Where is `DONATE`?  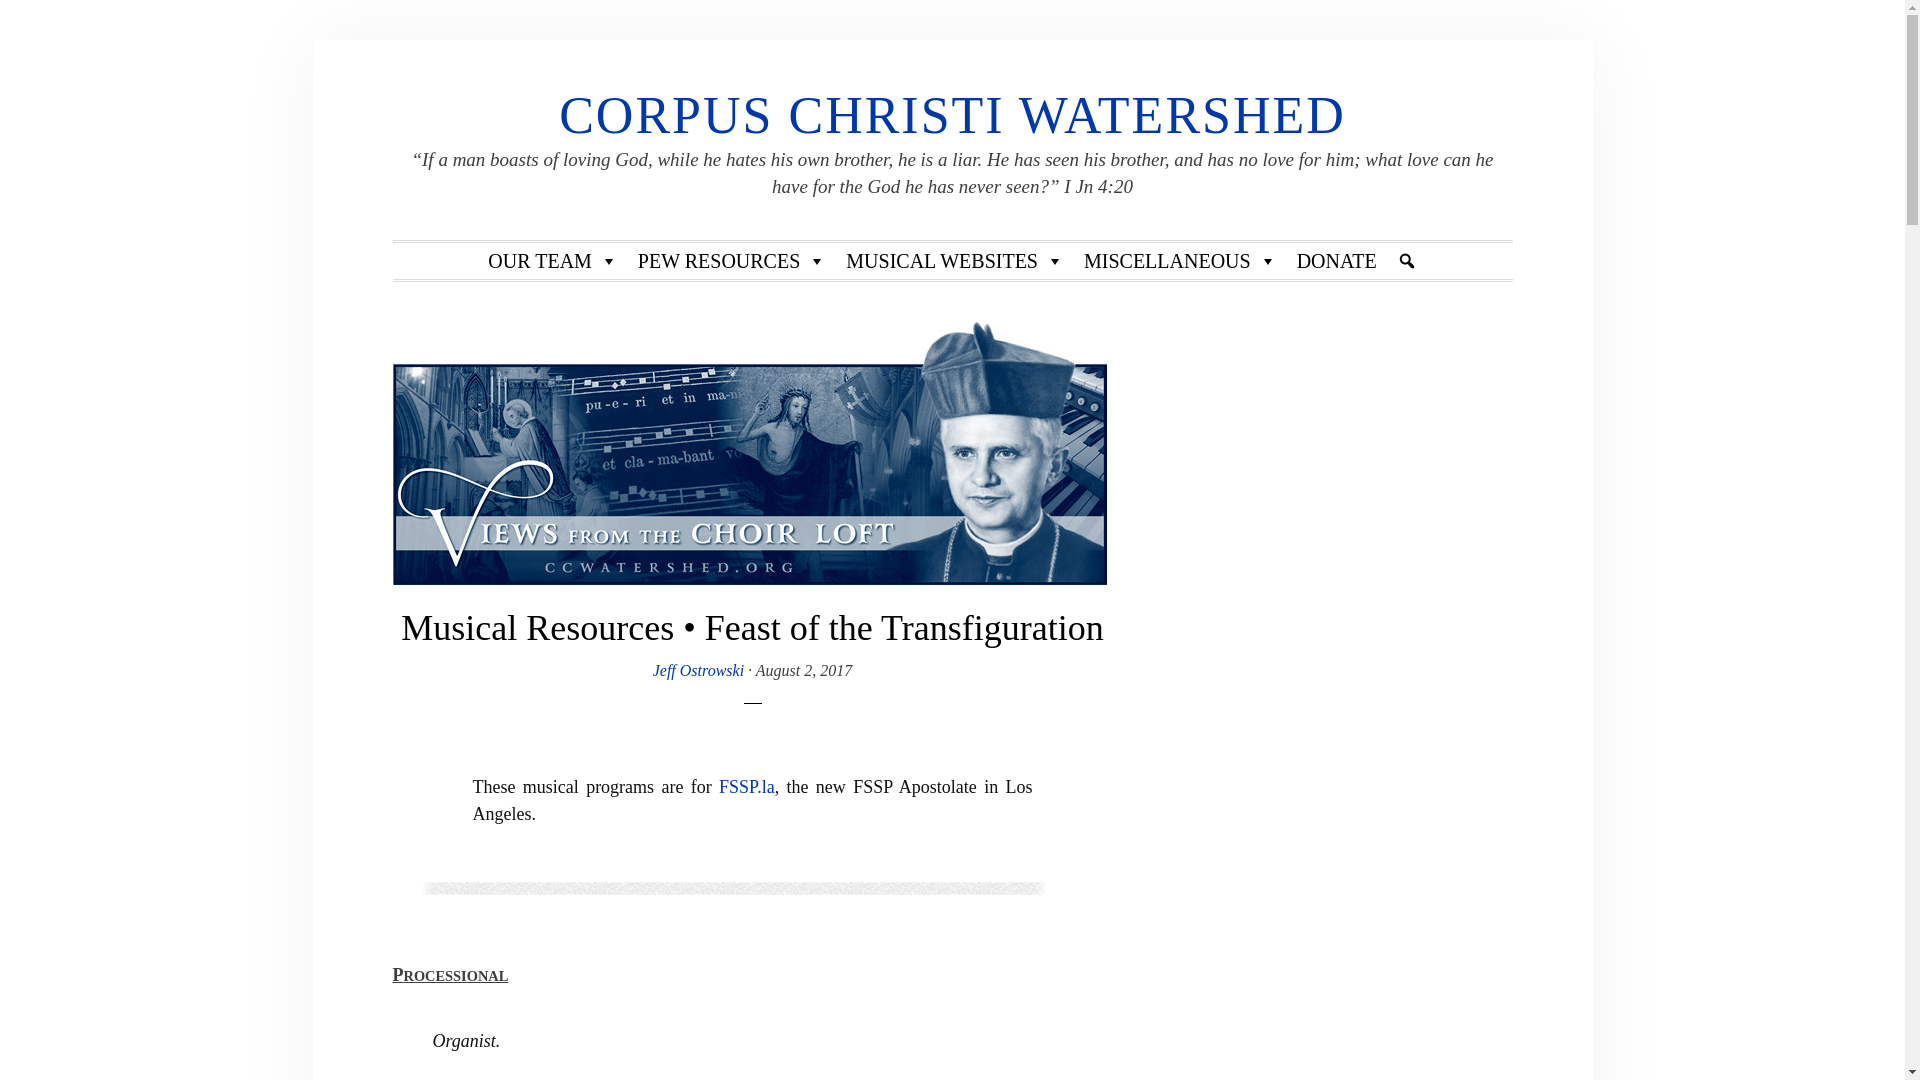
DONATE is located at coordinates (1336, 260).